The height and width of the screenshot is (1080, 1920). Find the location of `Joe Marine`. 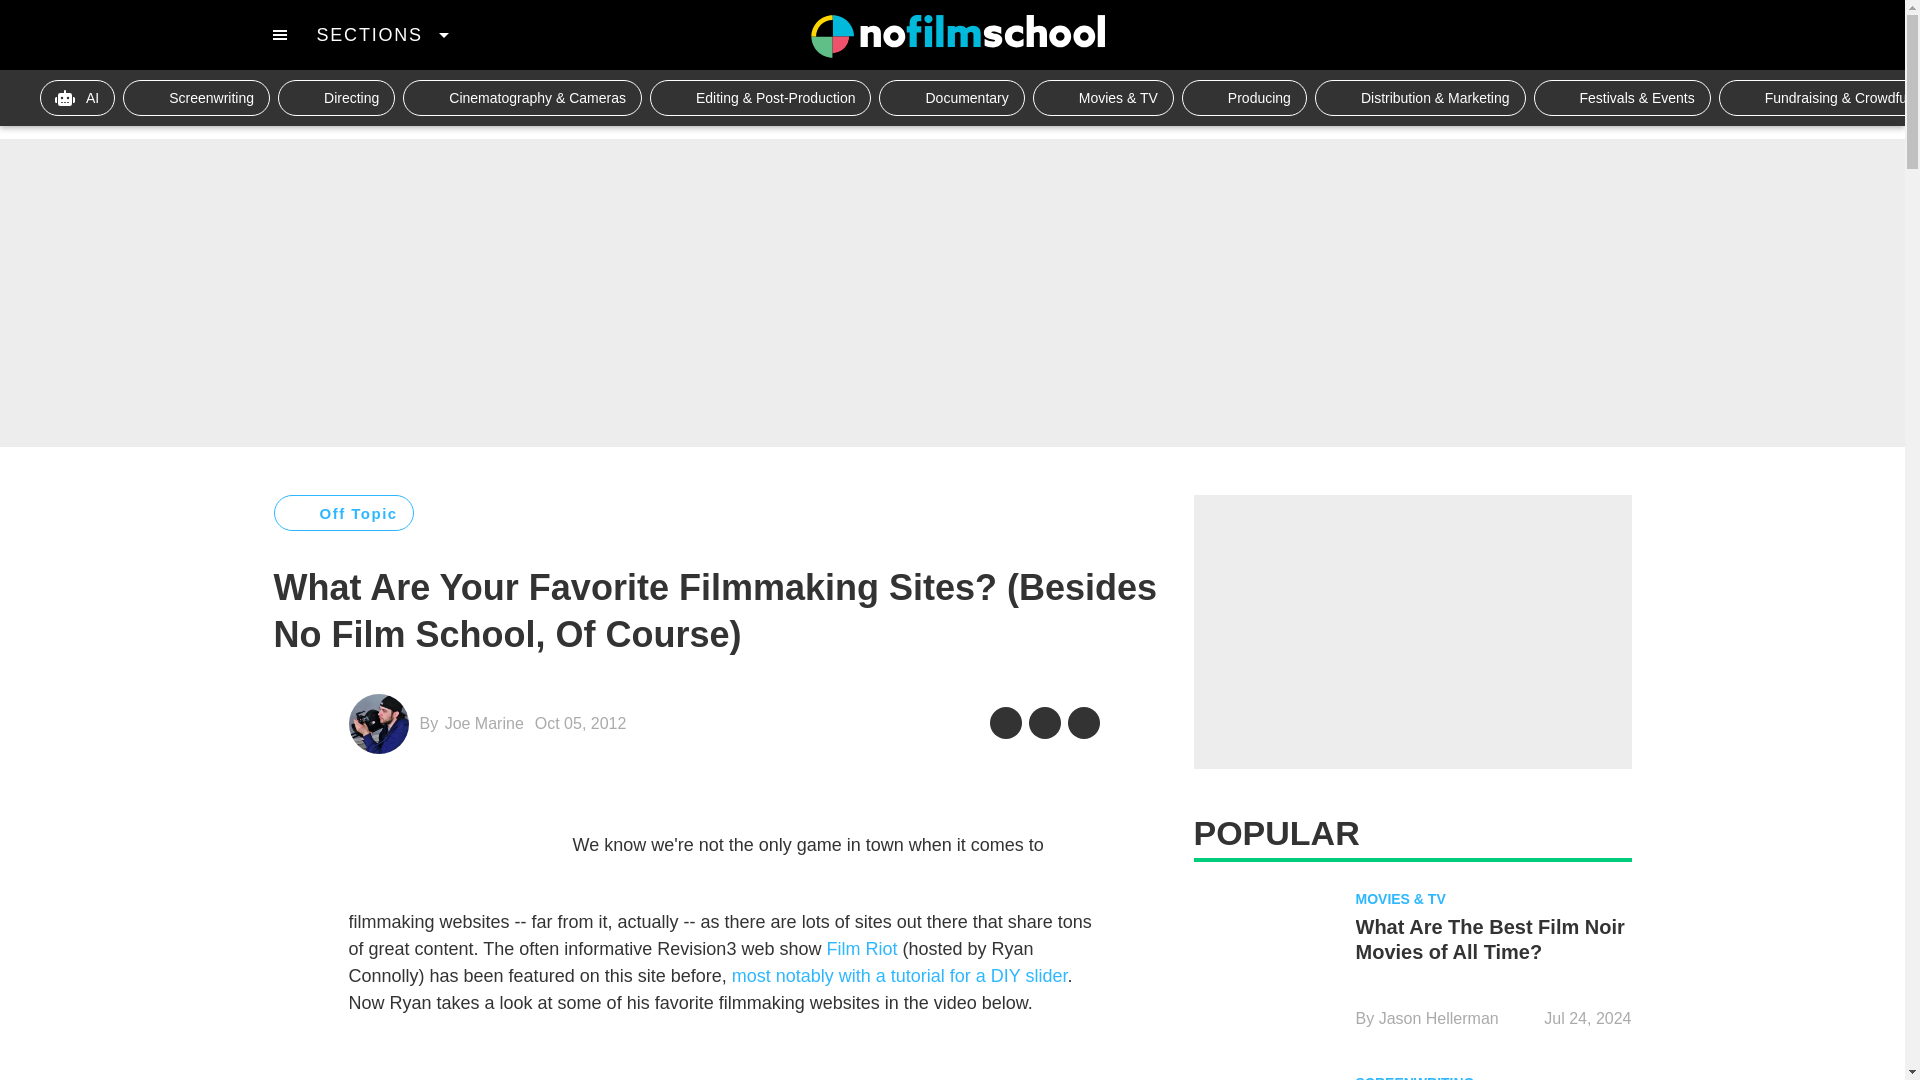

Joe Marine is located at coordinates (484, 723).